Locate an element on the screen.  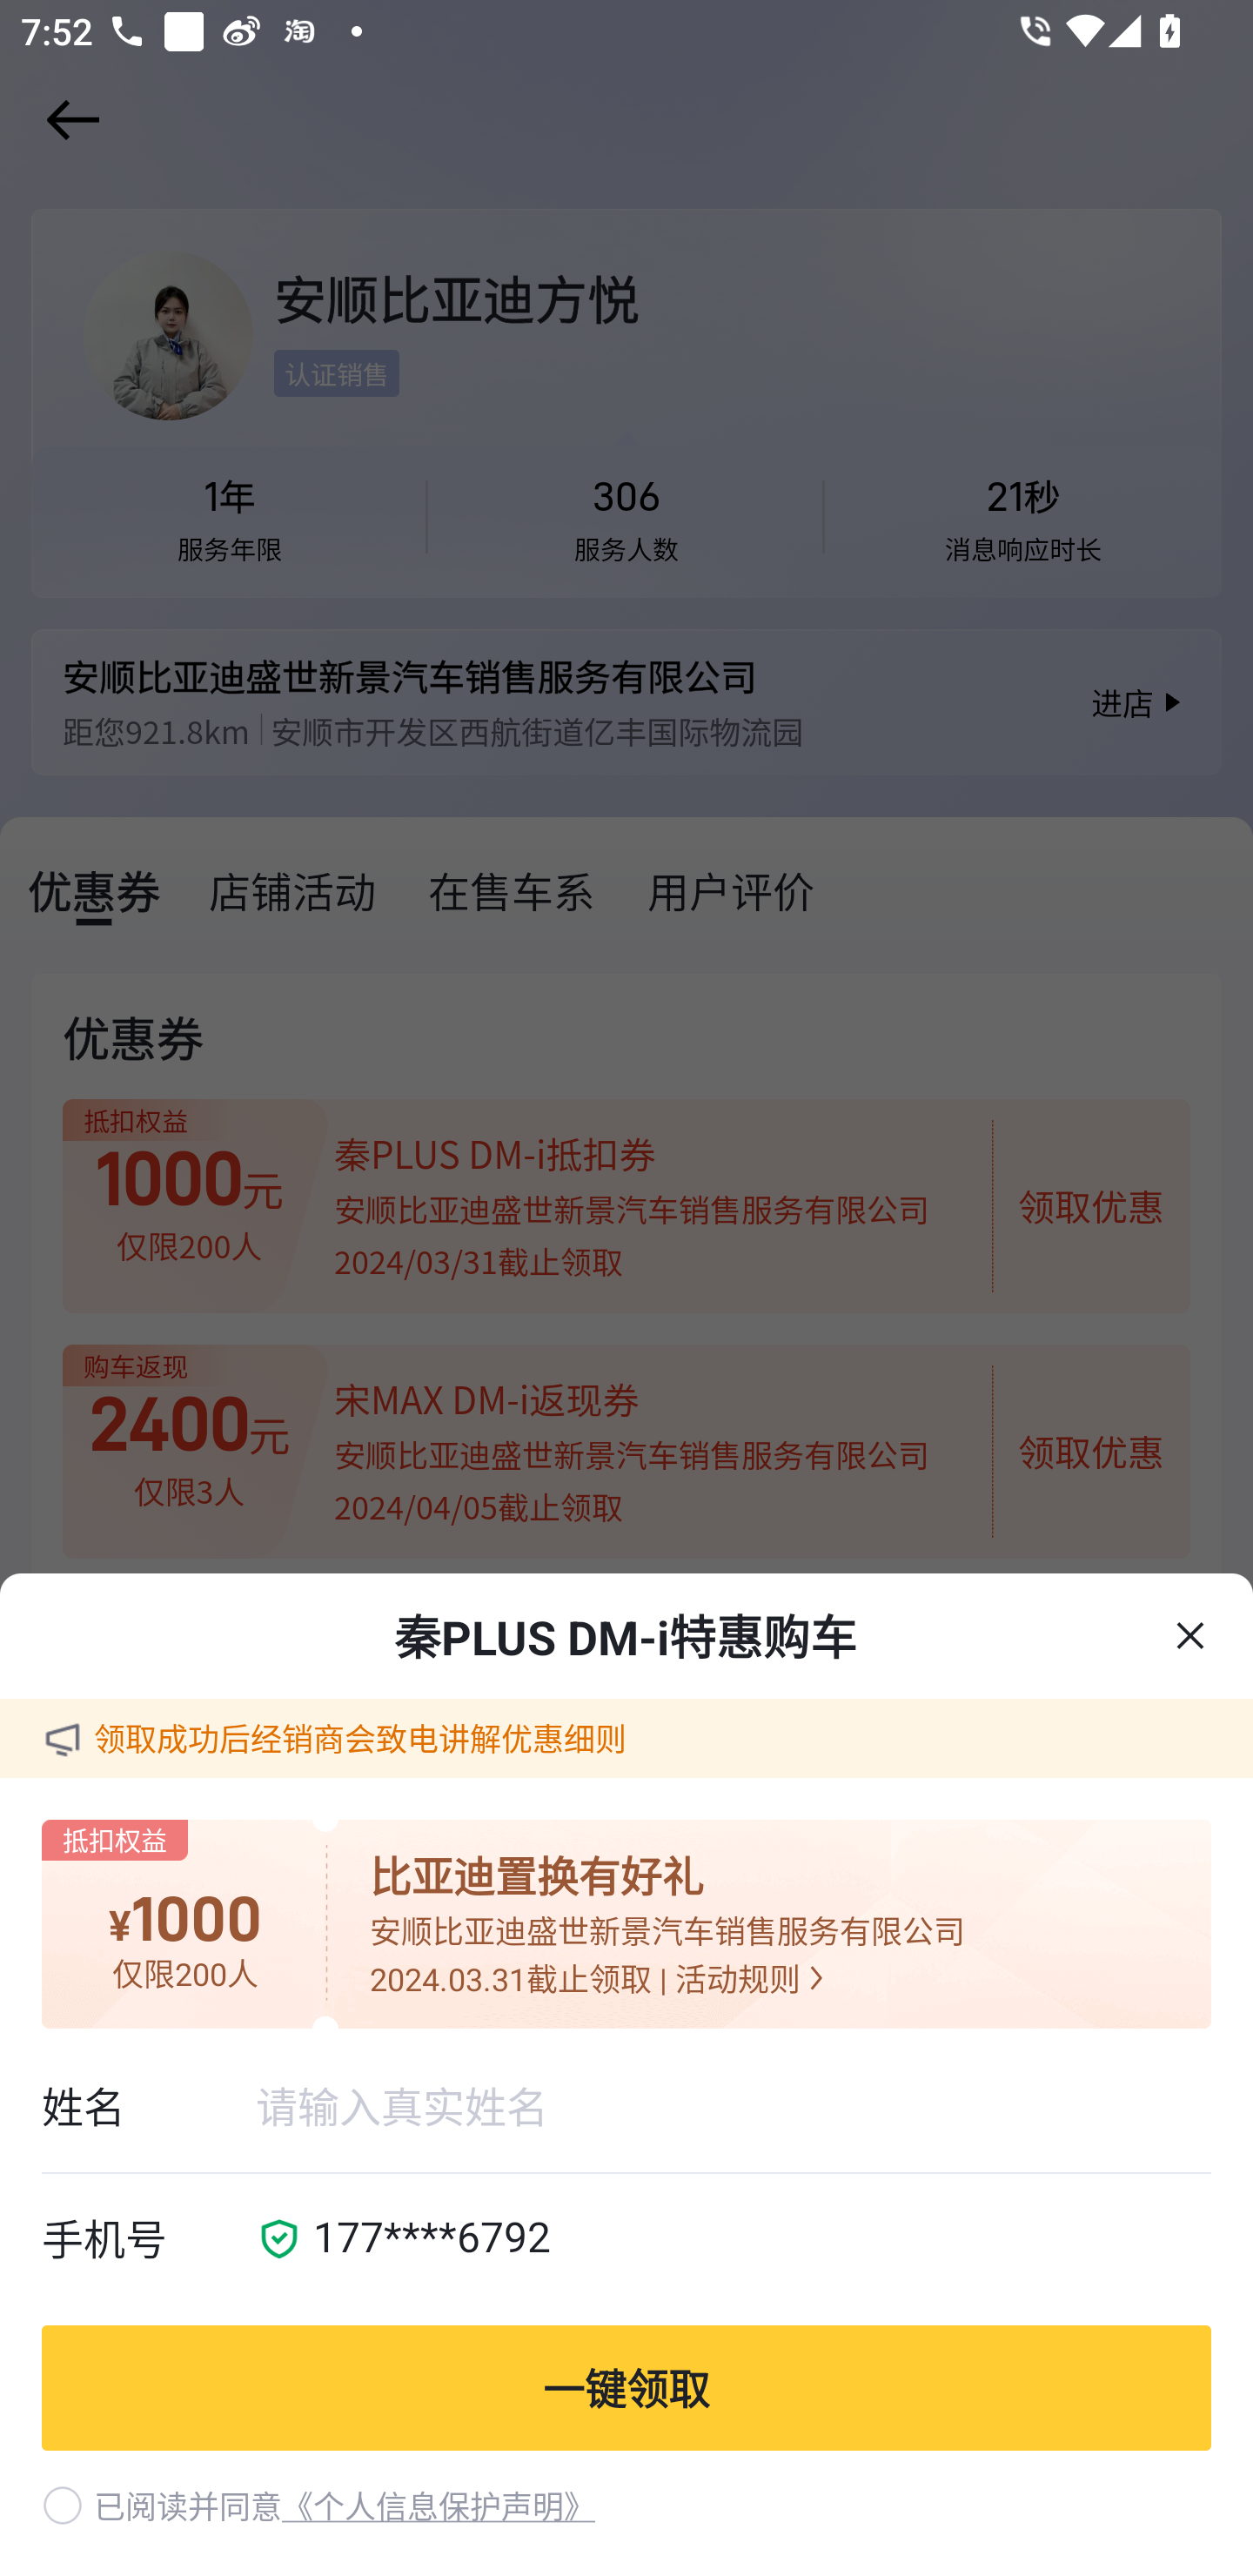
 is located at coordinates (1190, 1635).